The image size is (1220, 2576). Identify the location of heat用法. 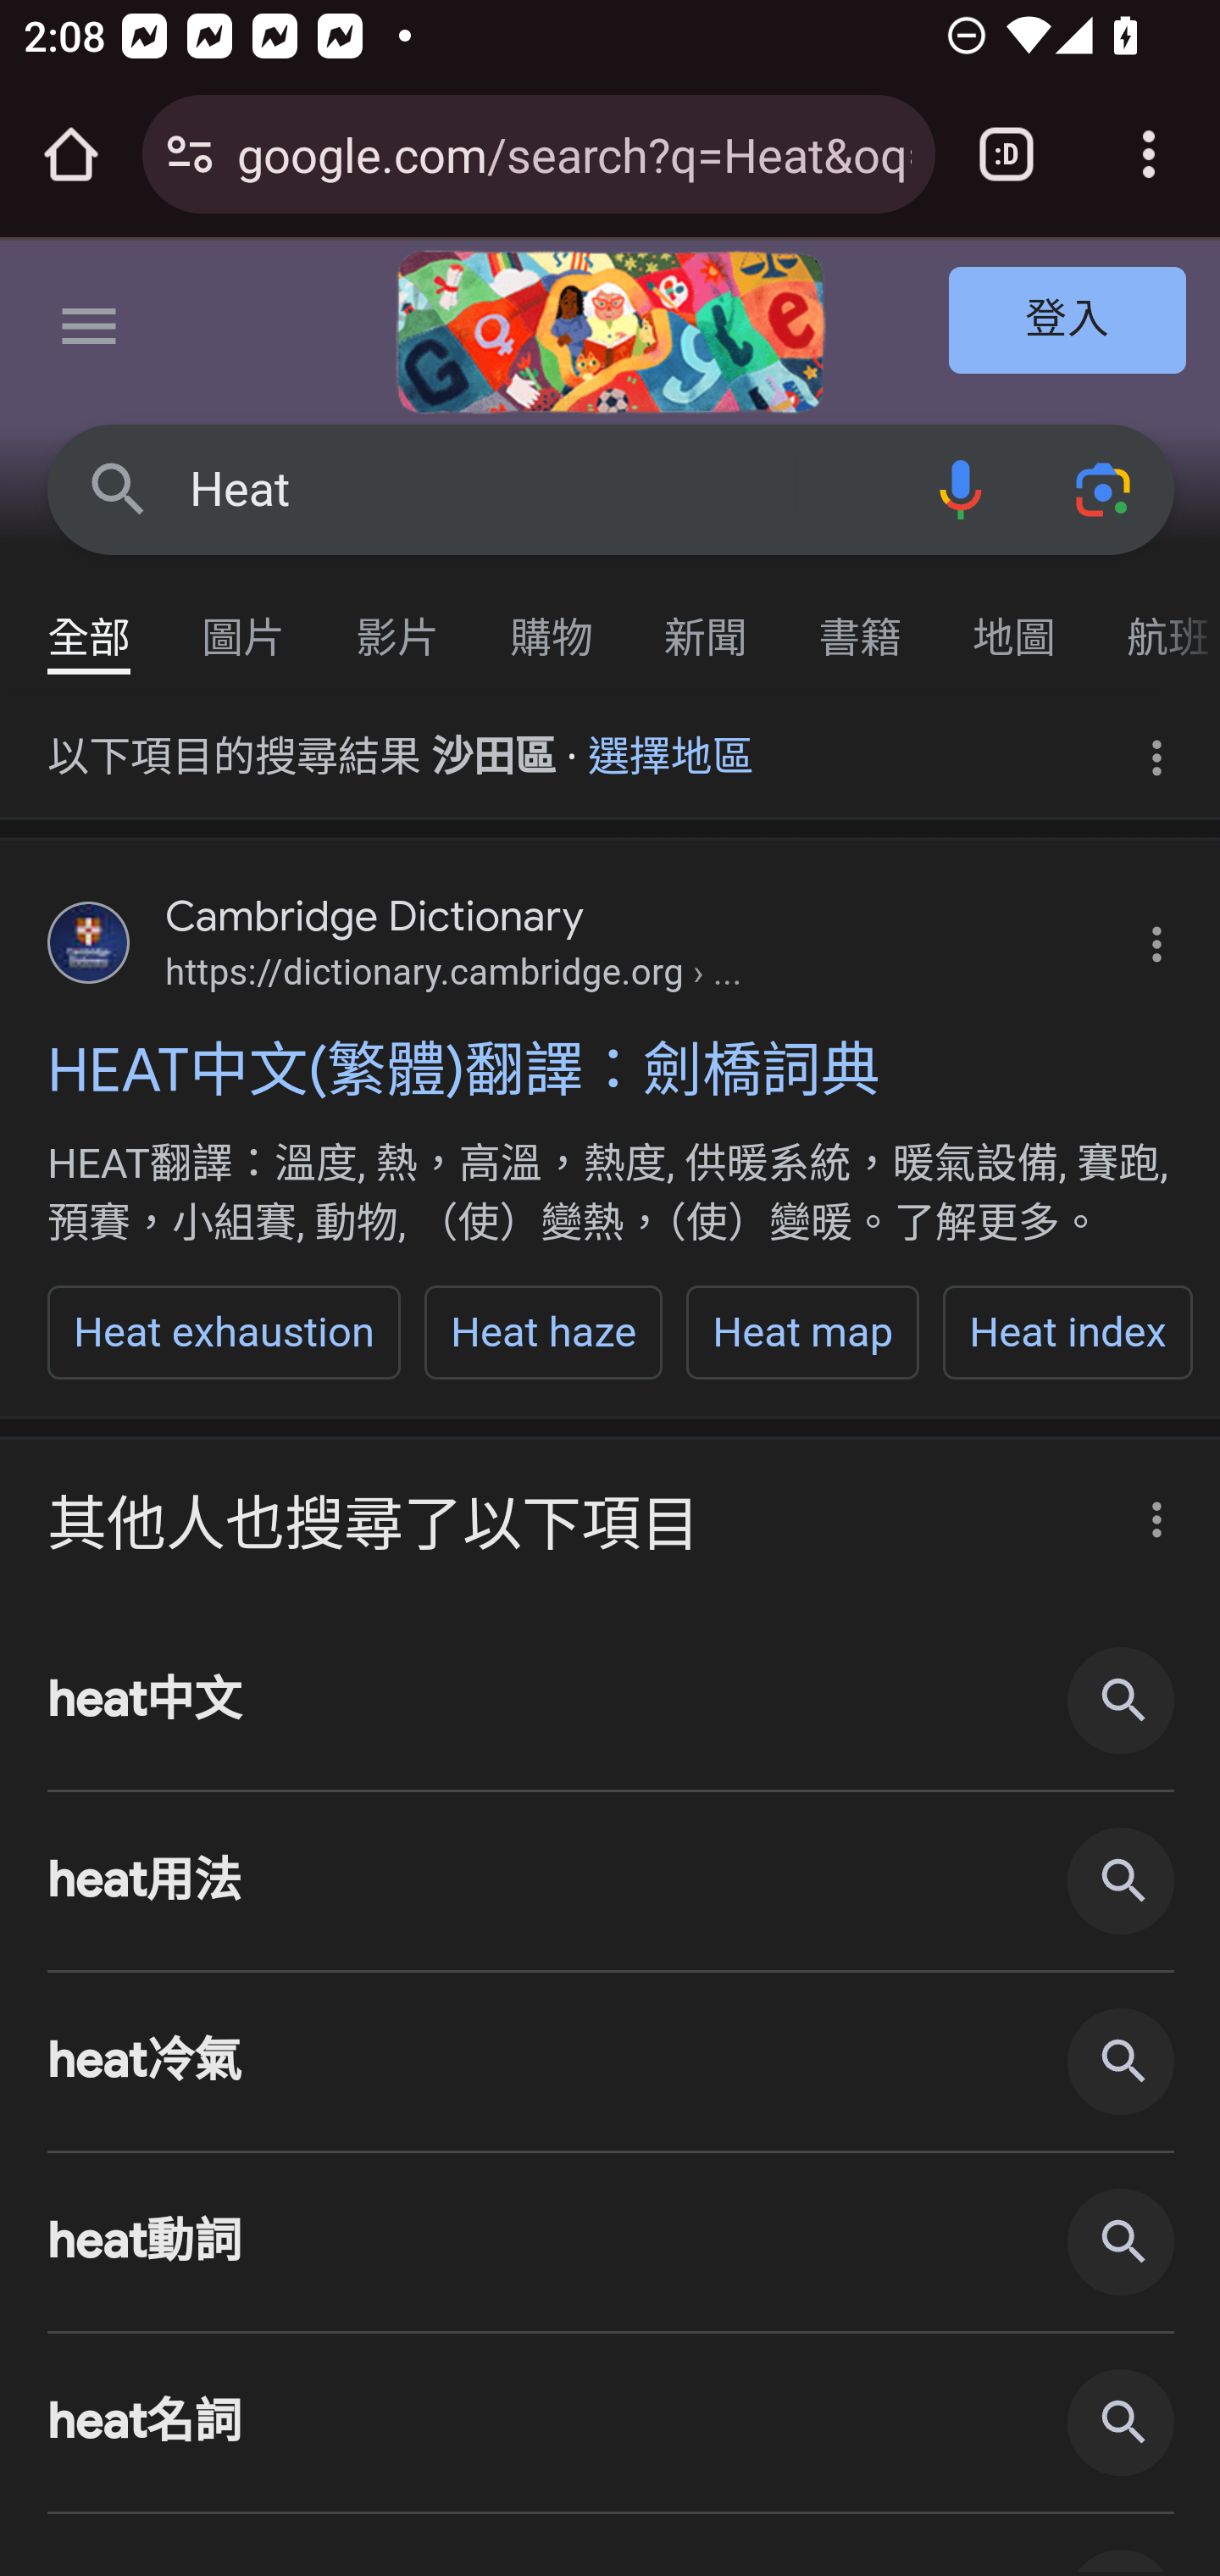
(612, 1879).